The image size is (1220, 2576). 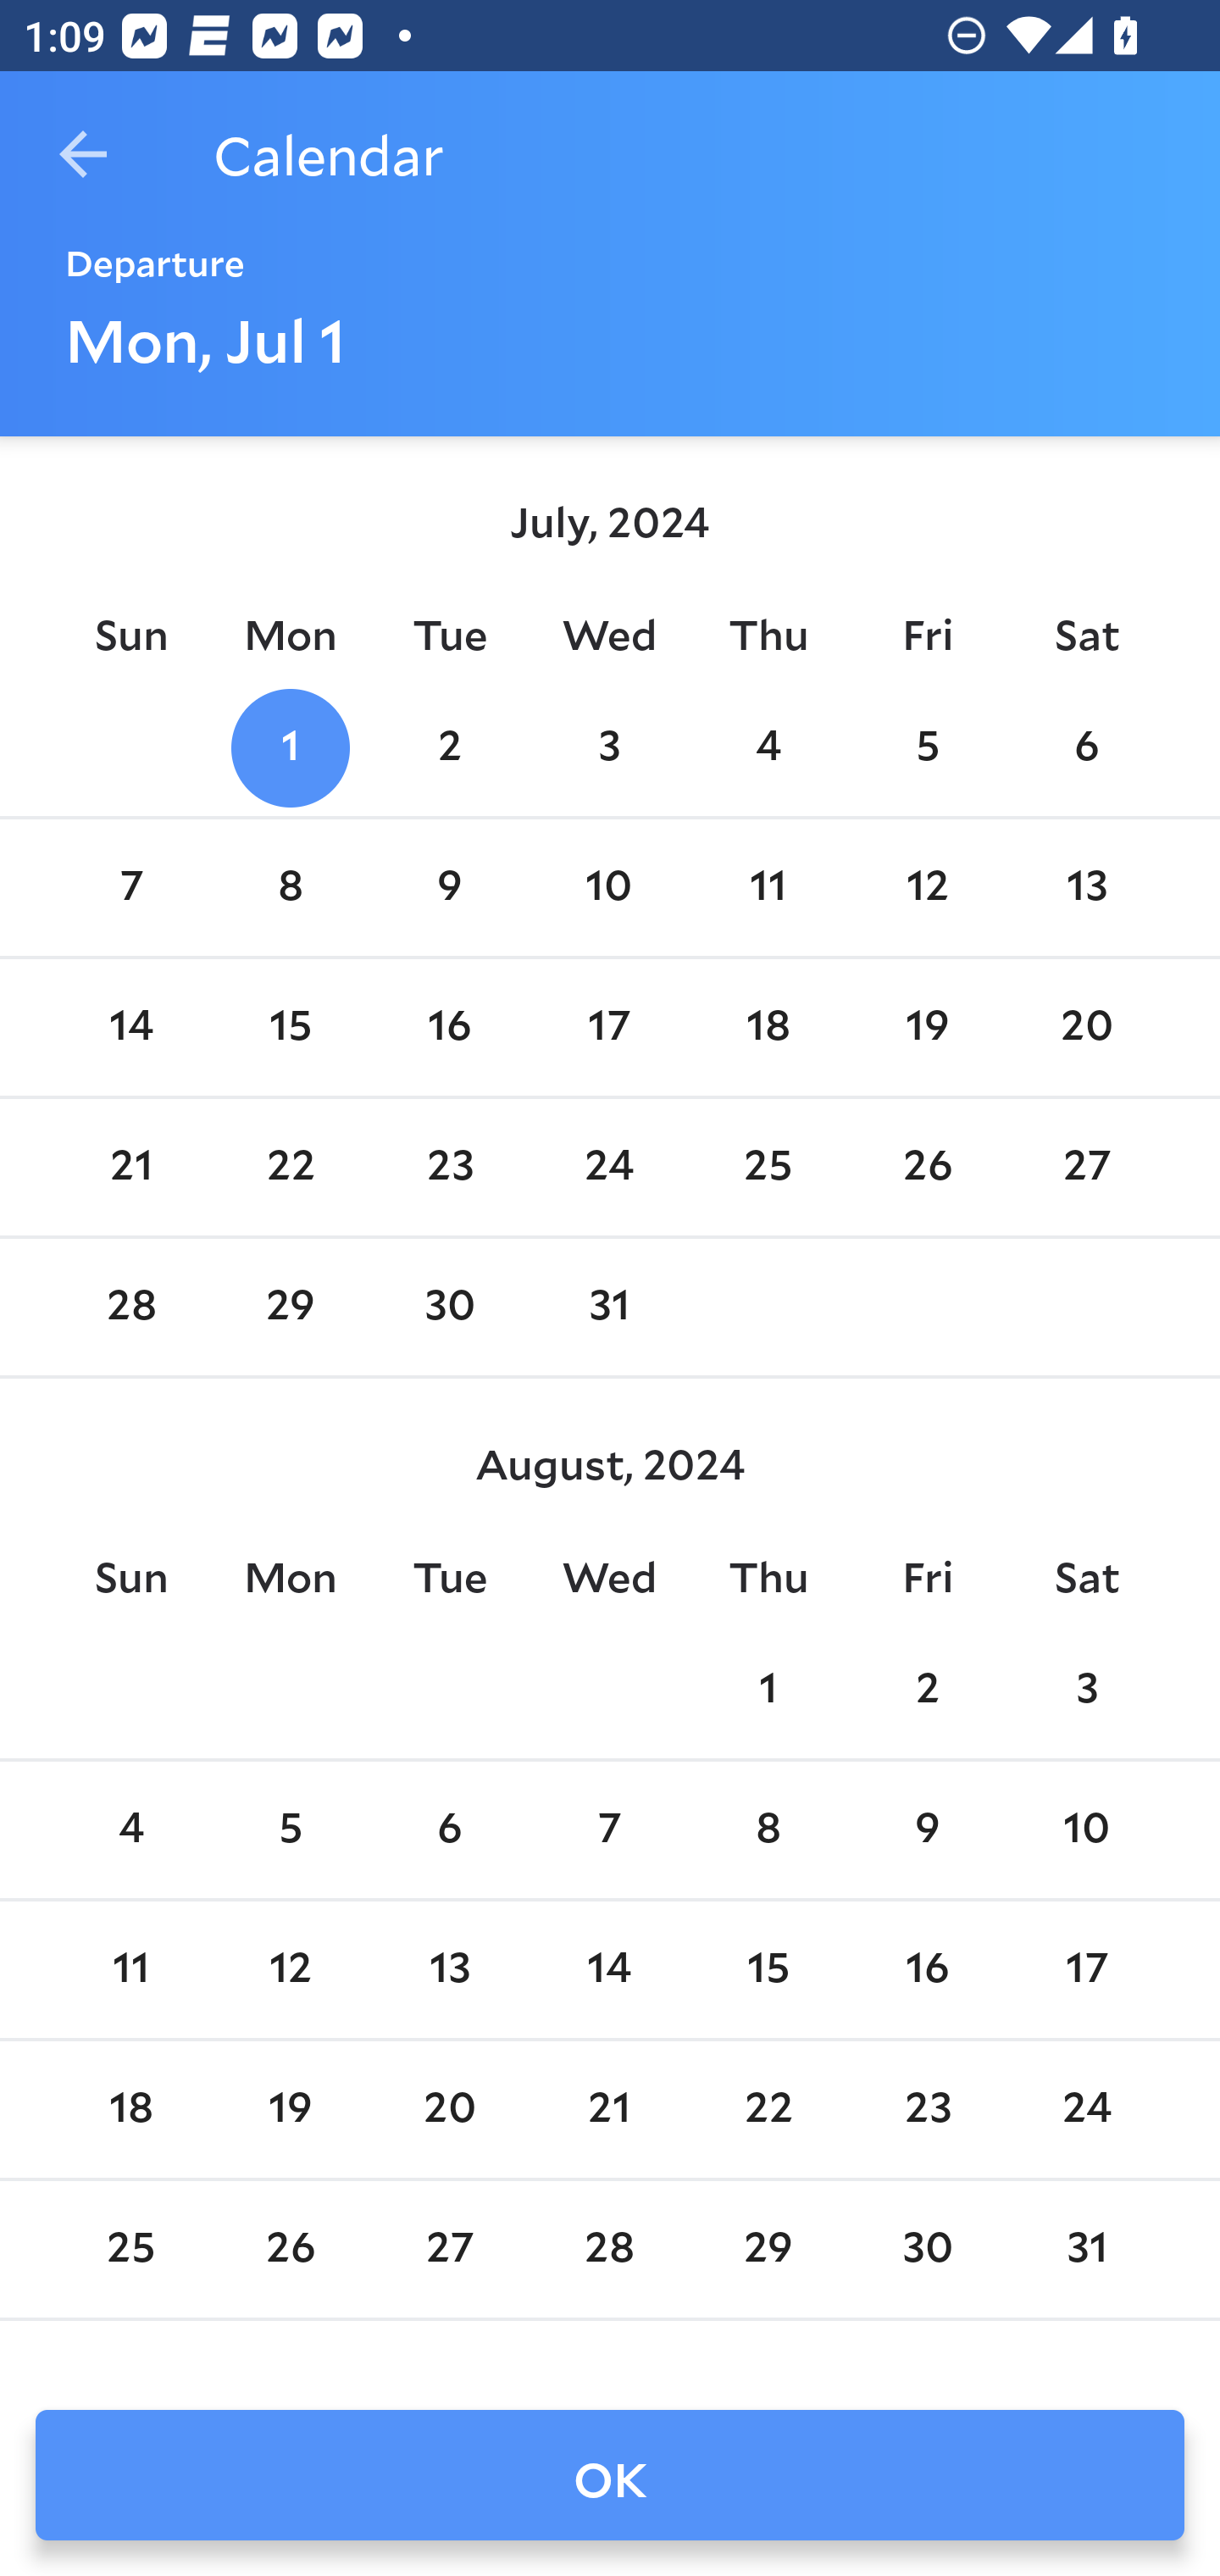 What do you see at coordinates (927, 2249) in the screenshot?
I see `30` at bounding box center [927, 2249].